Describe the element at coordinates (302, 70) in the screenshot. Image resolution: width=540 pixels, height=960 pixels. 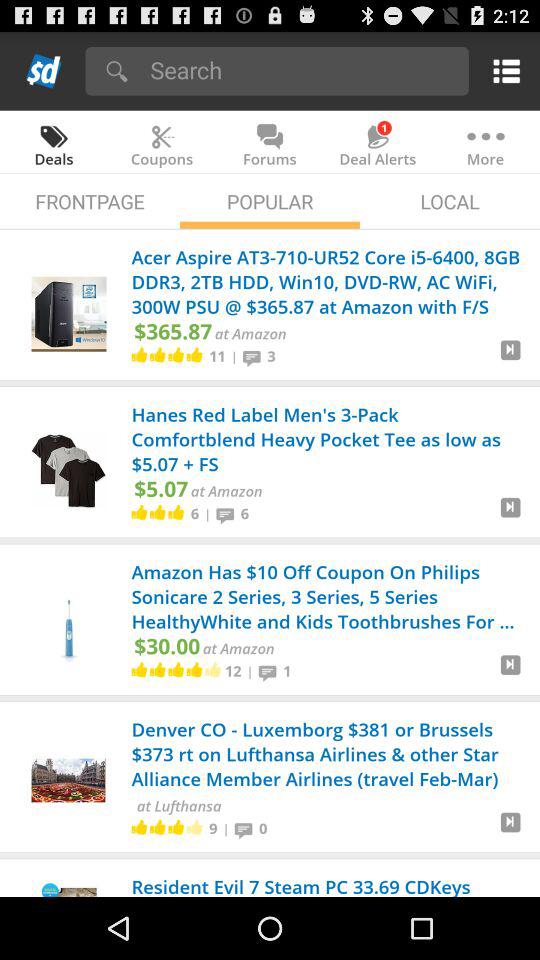
I see `search bar` at that location.